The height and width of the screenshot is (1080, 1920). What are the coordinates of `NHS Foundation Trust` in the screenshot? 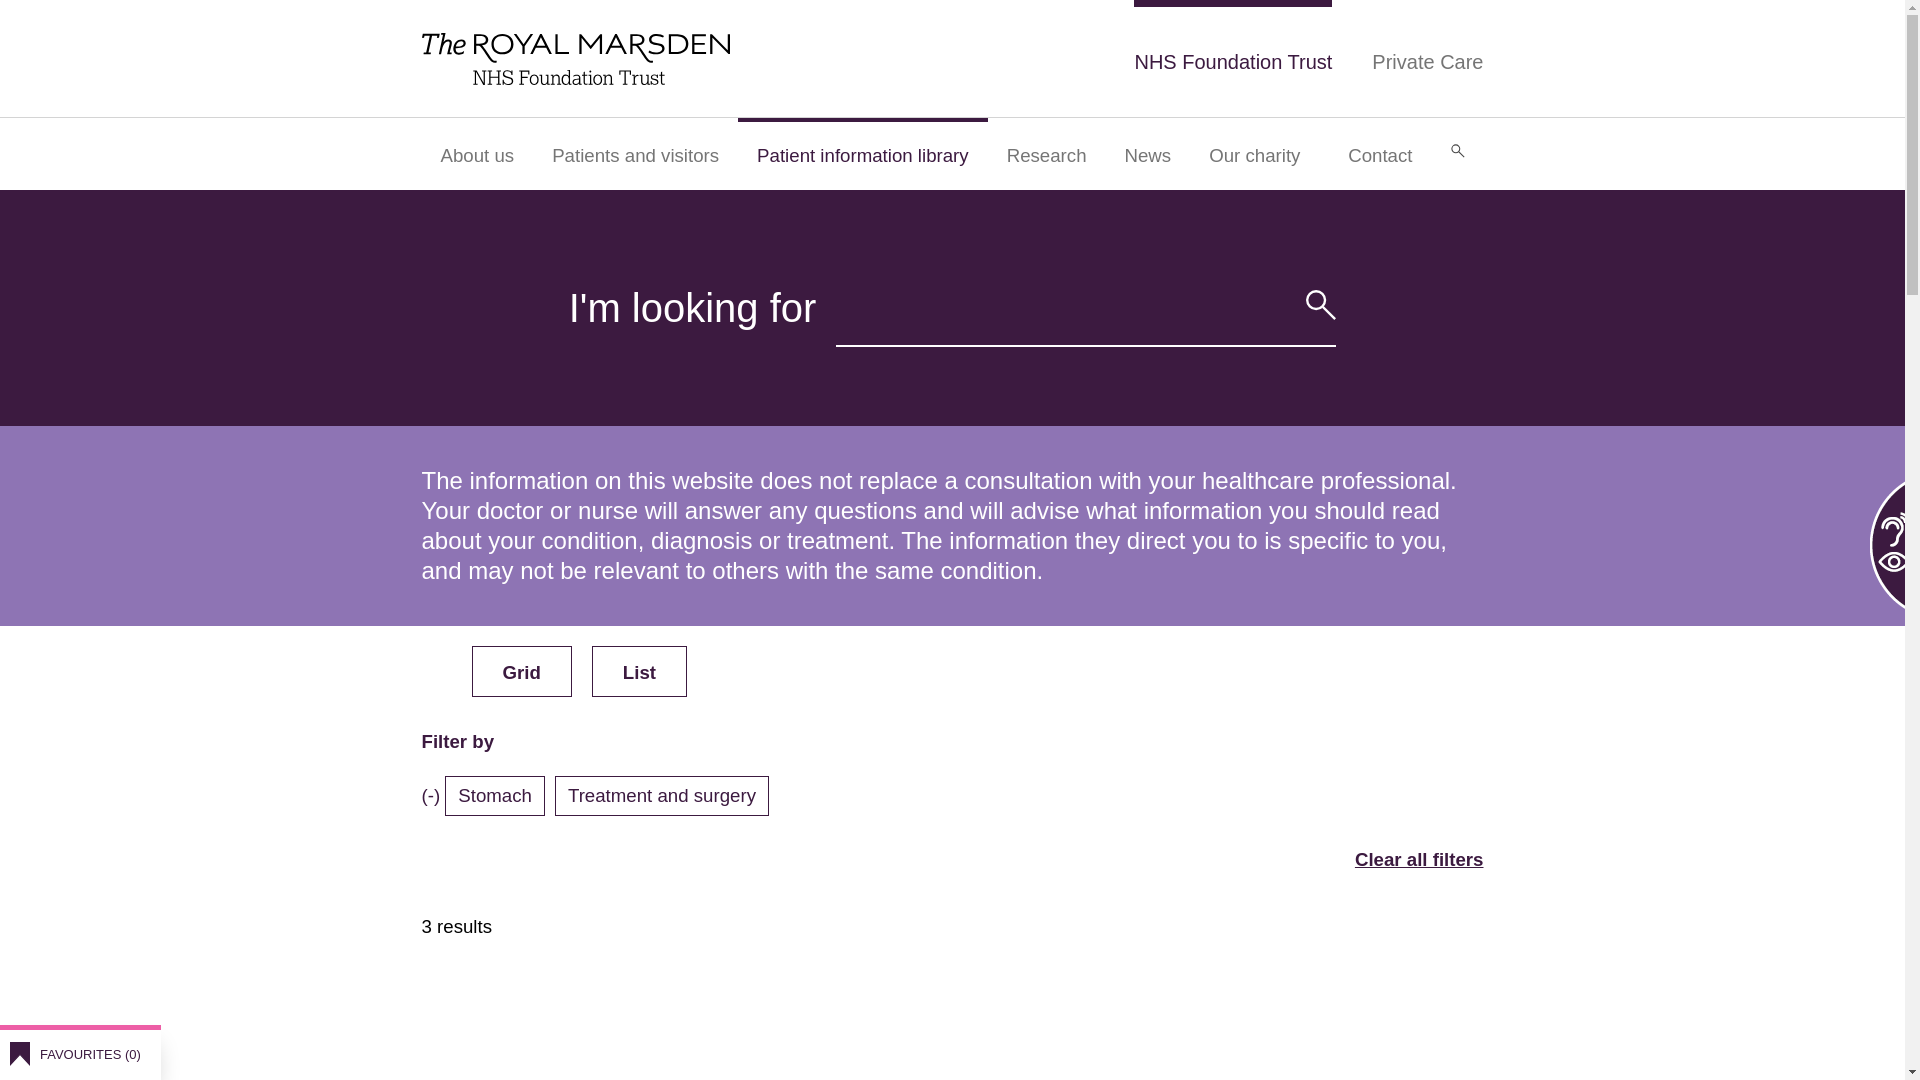 It's located at (1233, 58).